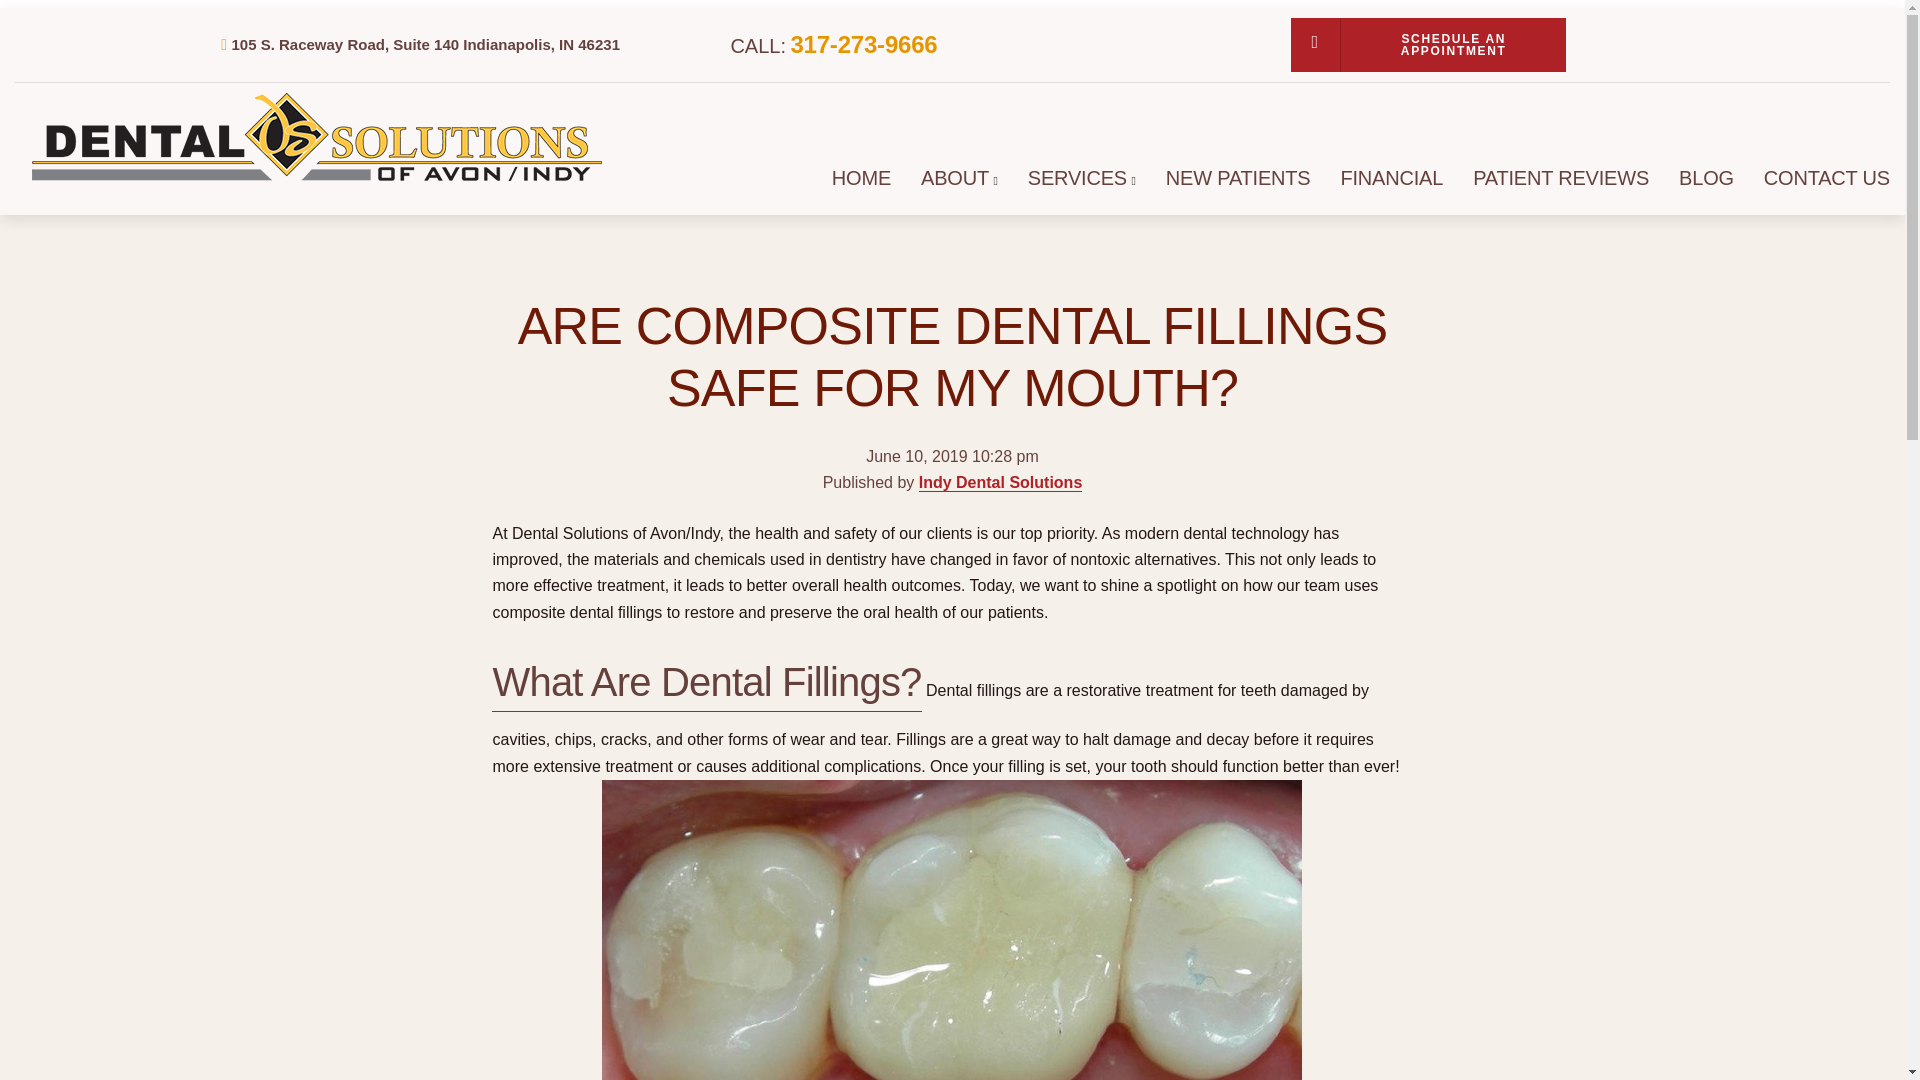 This screenshot has width=1920, height=1080. I want to click on 105 S. Raceway Road, Suite 140 Indianapolis, IN 46231, so click(425, 44).